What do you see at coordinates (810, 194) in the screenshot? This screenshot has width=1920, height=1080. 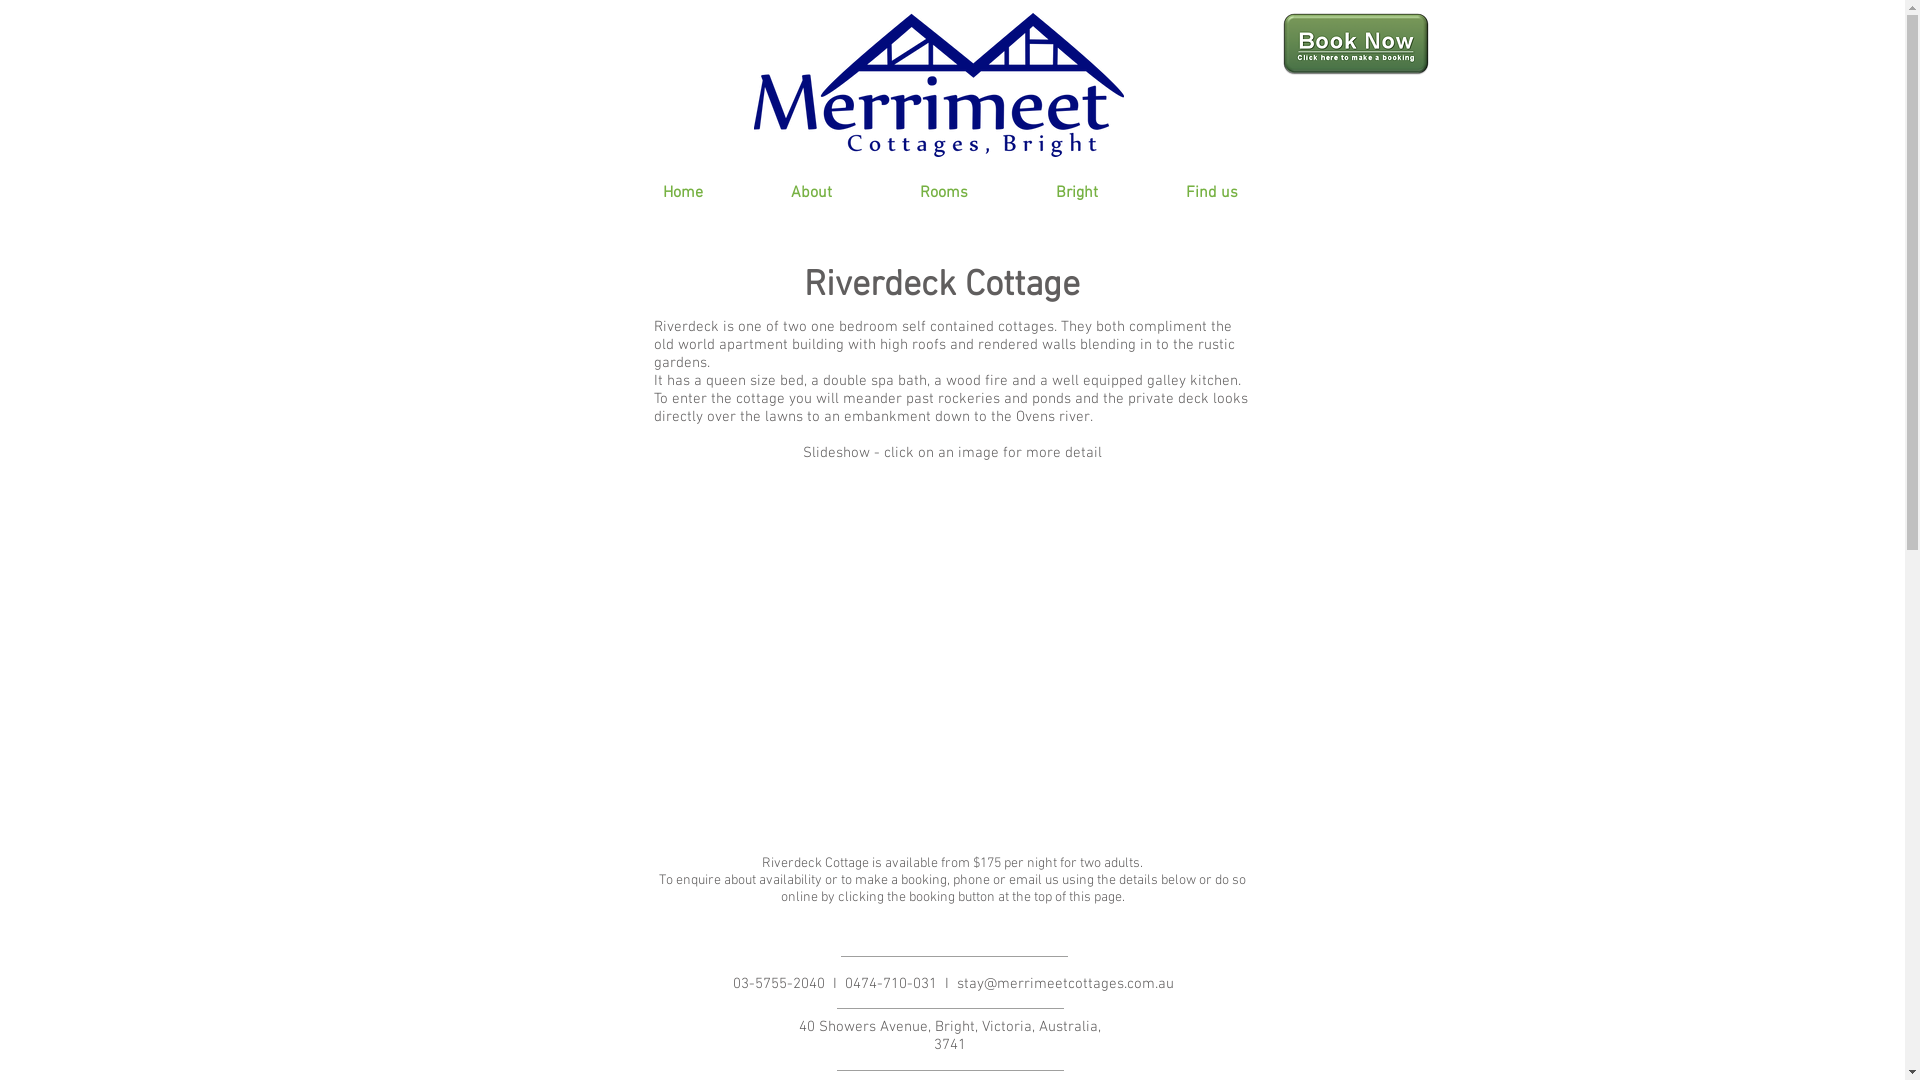 I see `About` at bounding box center [810, 194].